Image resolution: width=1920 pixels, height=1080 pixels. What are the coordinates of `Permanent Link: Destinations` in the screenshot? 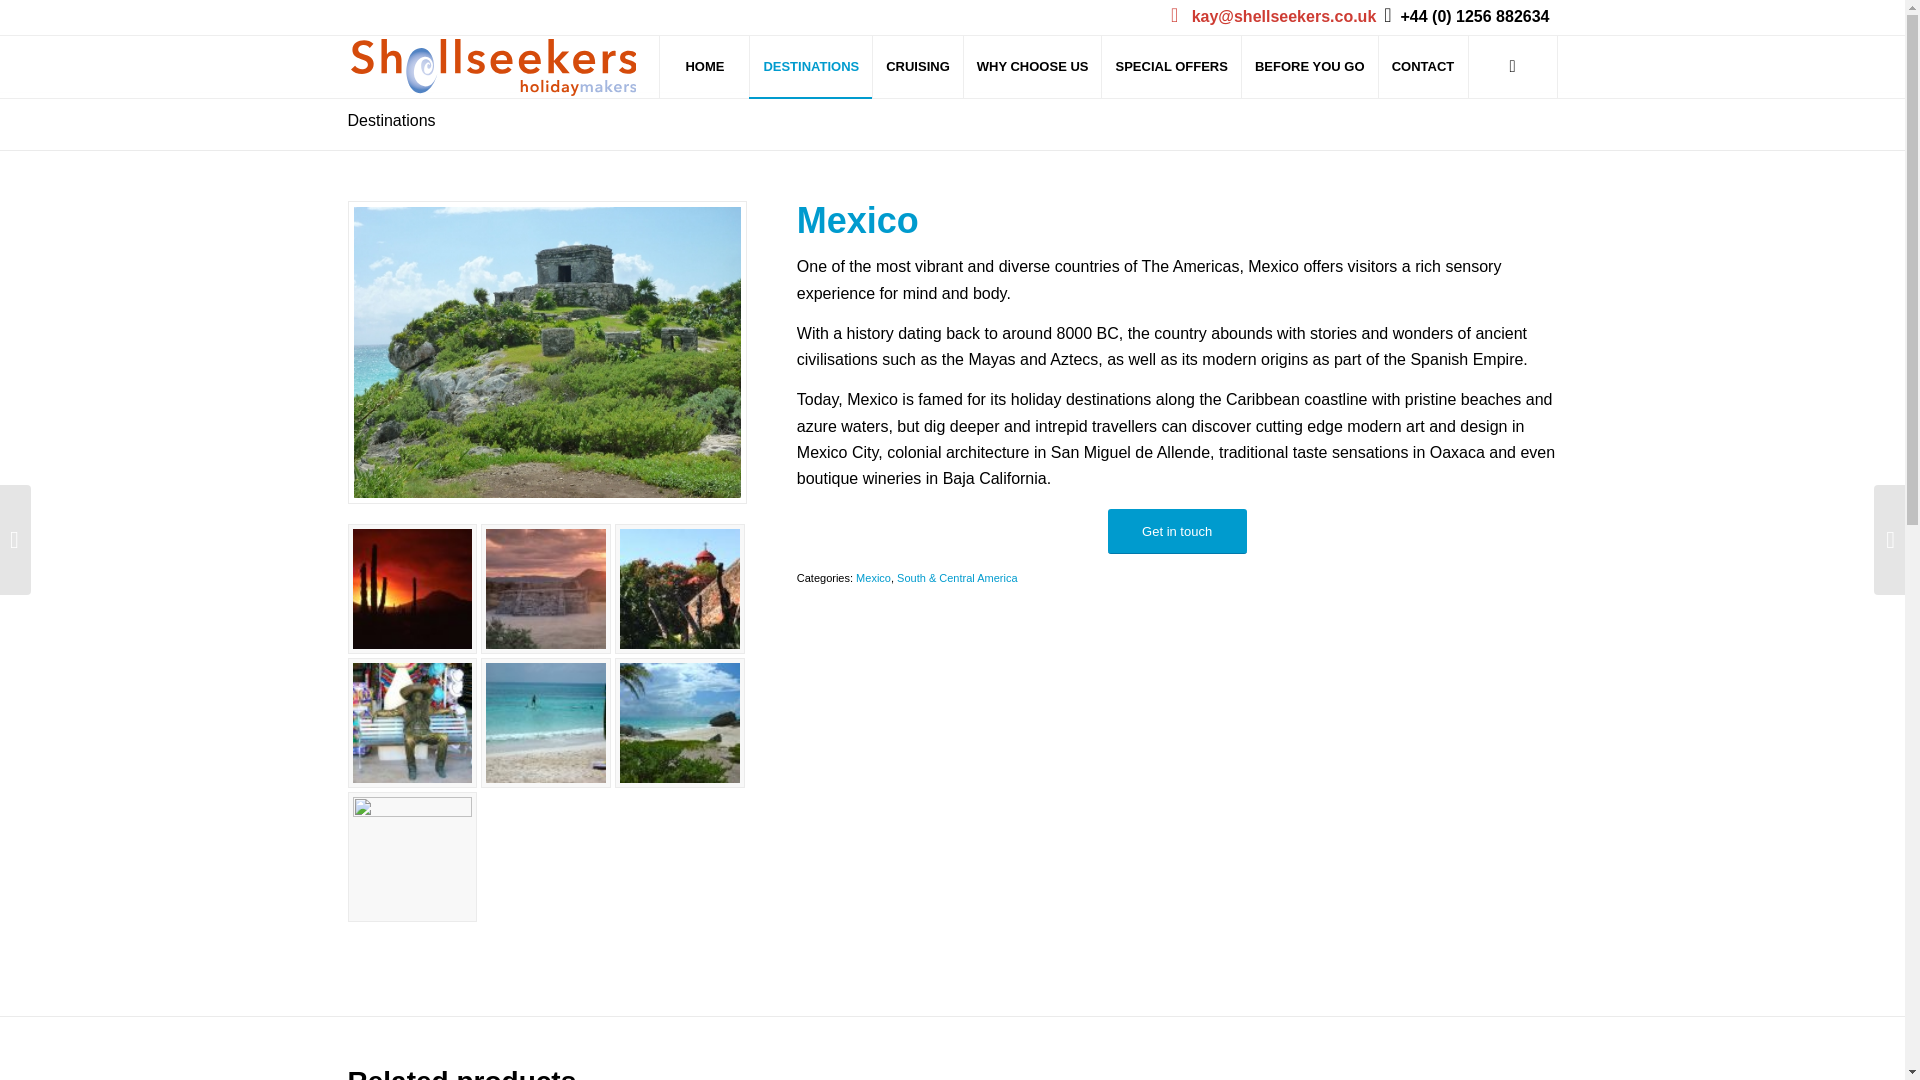 It's located at (391, 120).